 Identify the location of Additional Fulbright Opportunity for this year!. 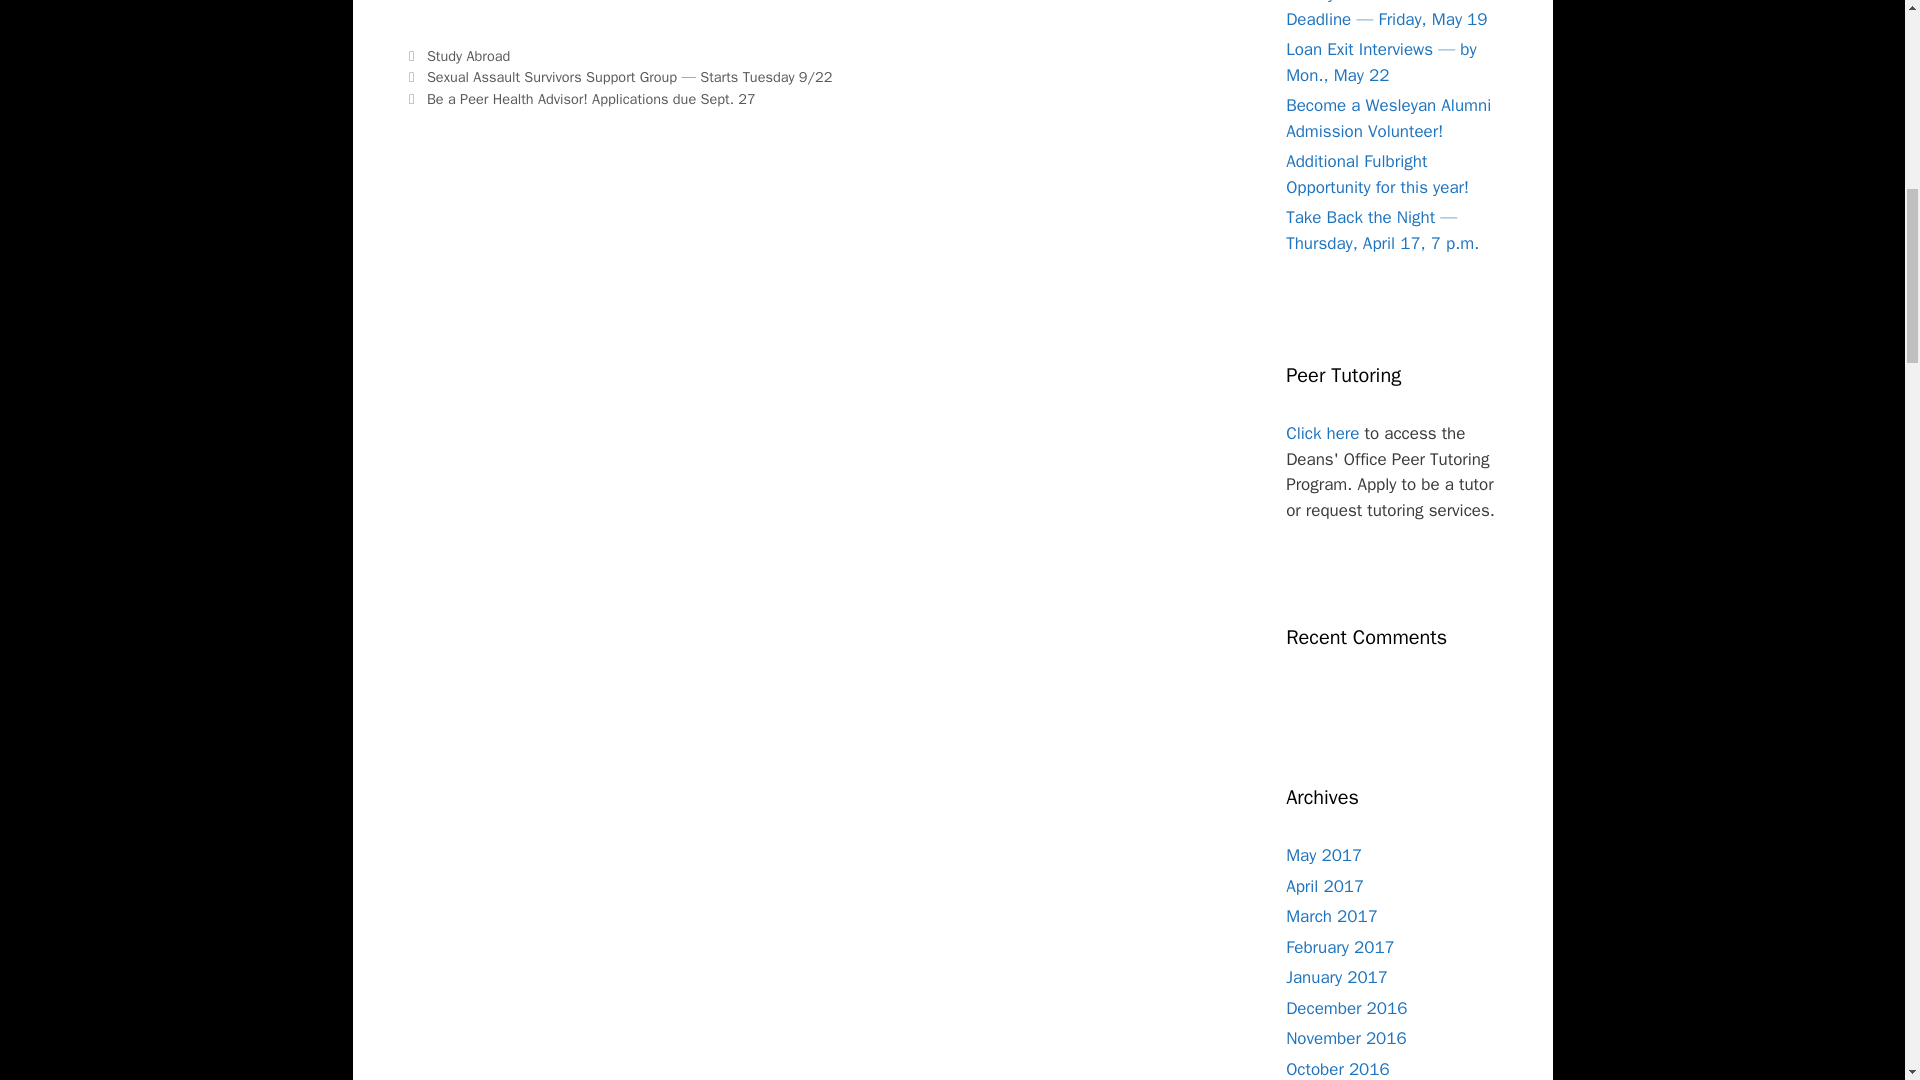
(1377, 174).